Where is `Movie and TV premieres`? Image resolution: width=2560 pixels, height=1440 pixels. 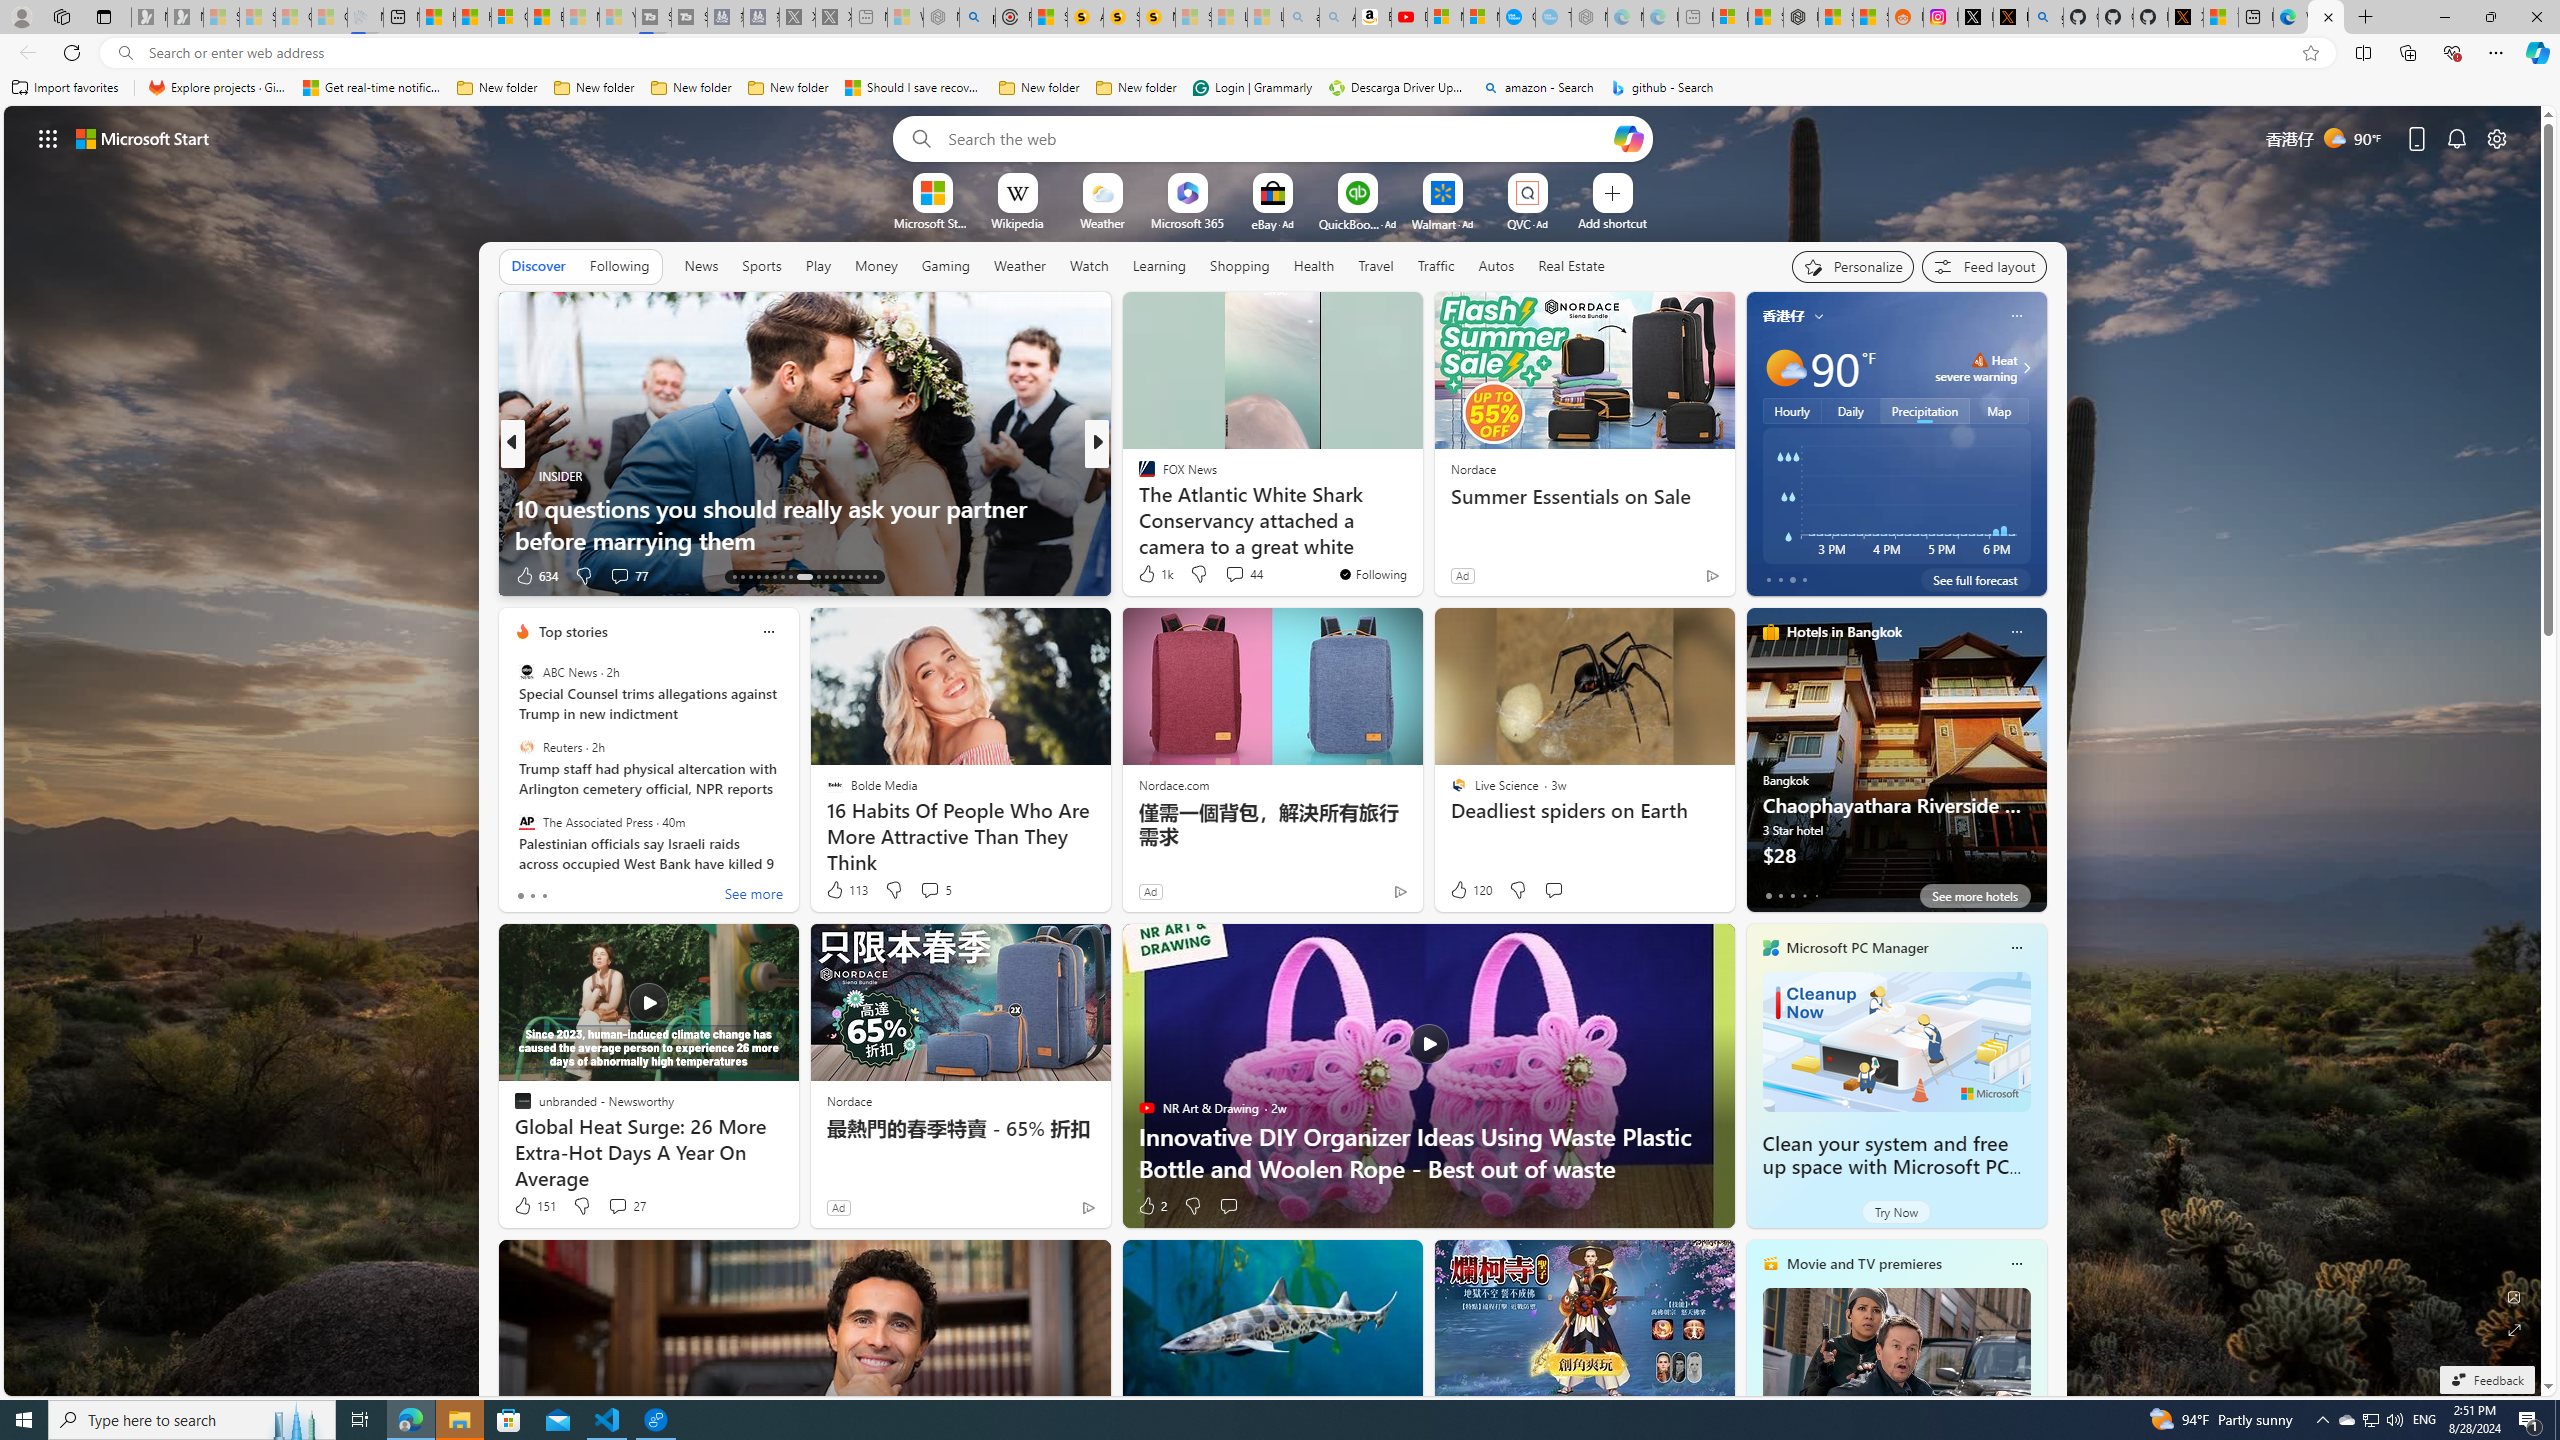
Movie and TV premieres is located at coordinates (1864, 1264).